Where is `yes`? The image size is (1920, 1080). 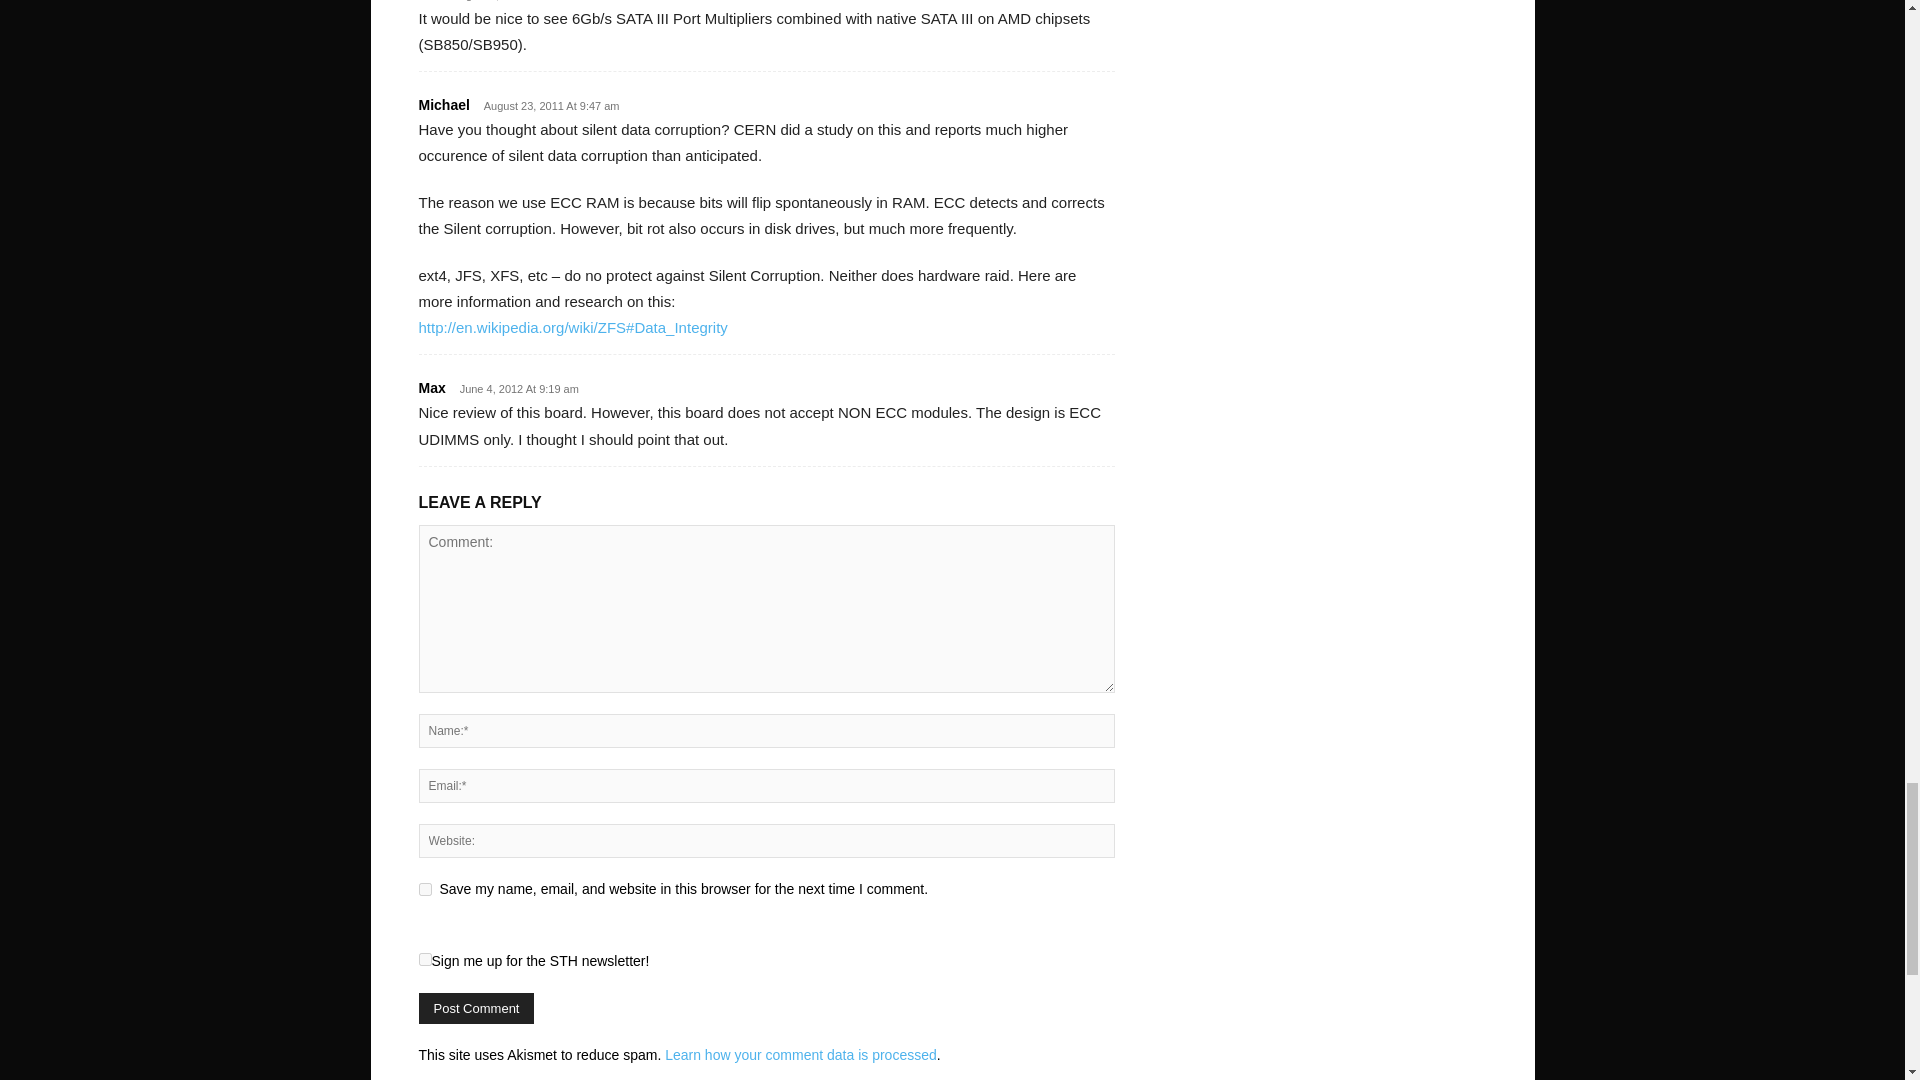 yes is located at coordinates (424, 890).